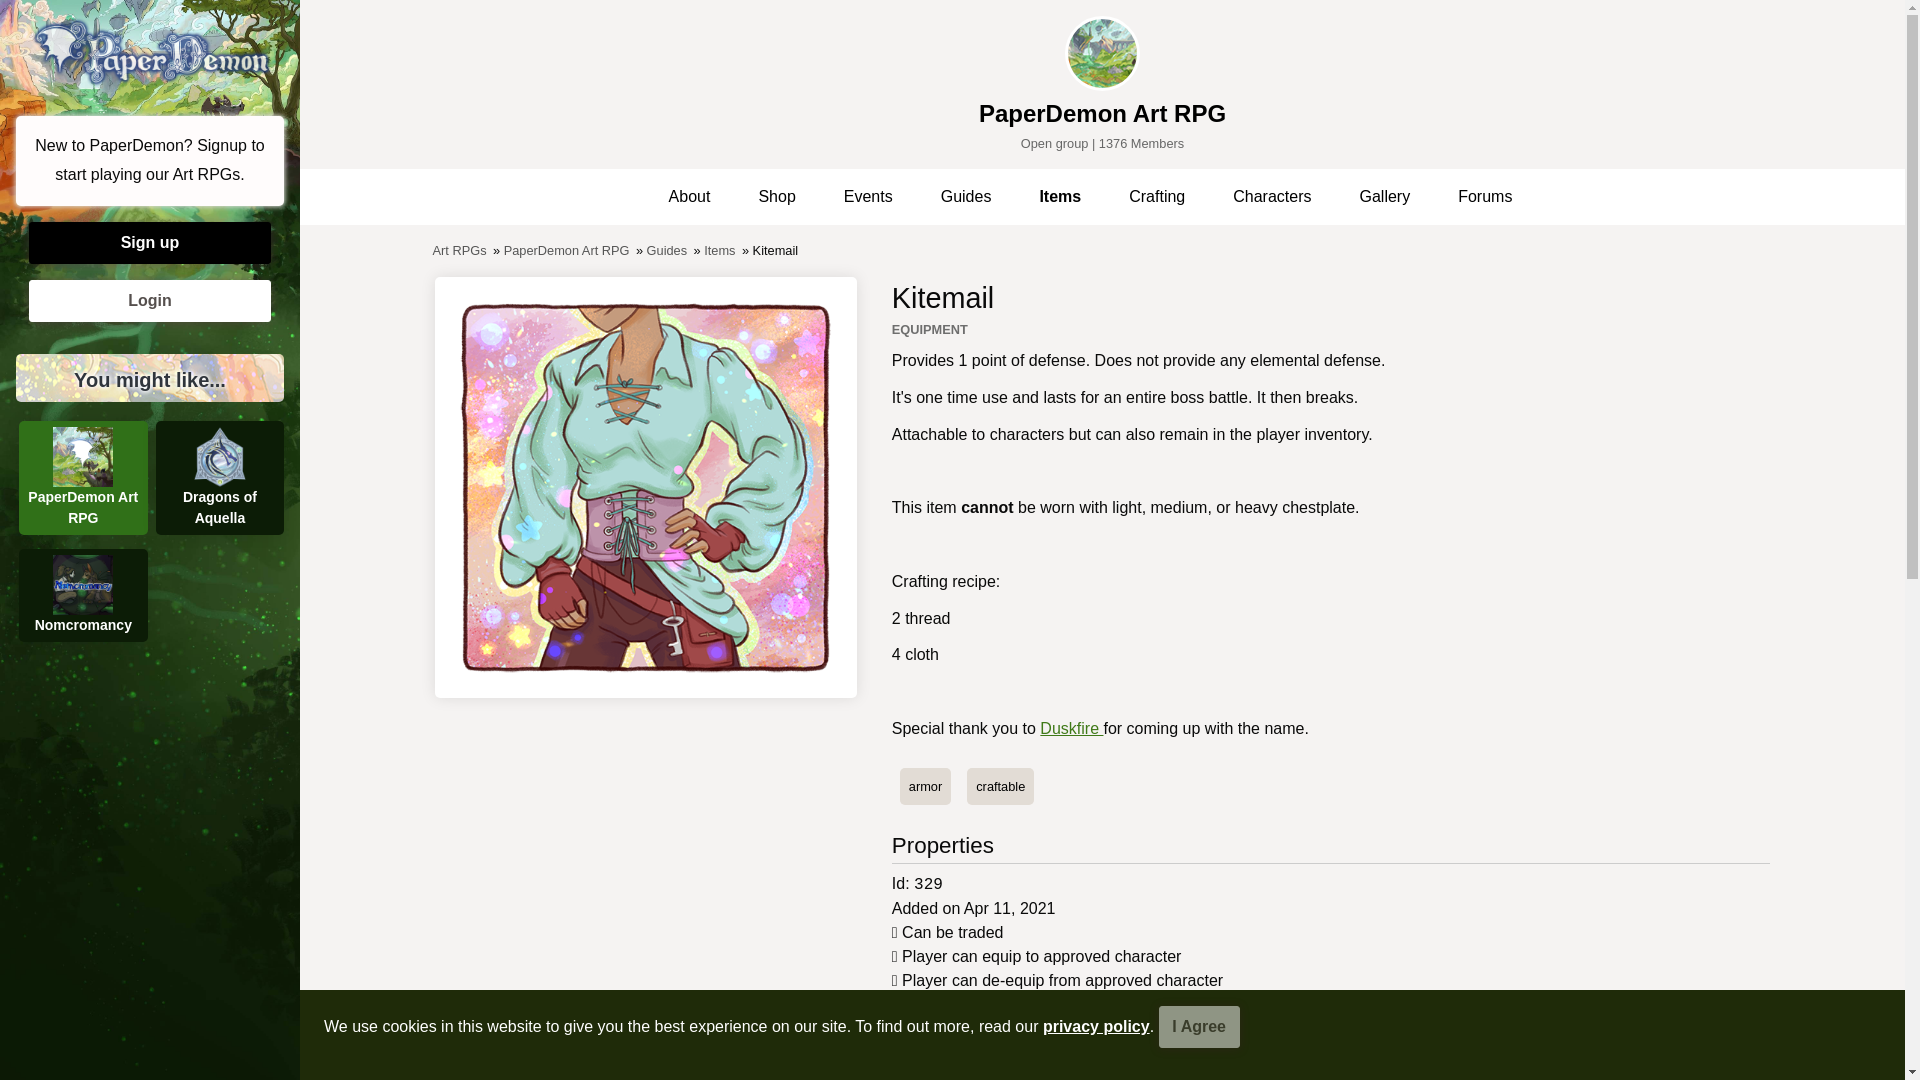 The image size is (1920, 1080). I want to click on Login, so click(149, 300).